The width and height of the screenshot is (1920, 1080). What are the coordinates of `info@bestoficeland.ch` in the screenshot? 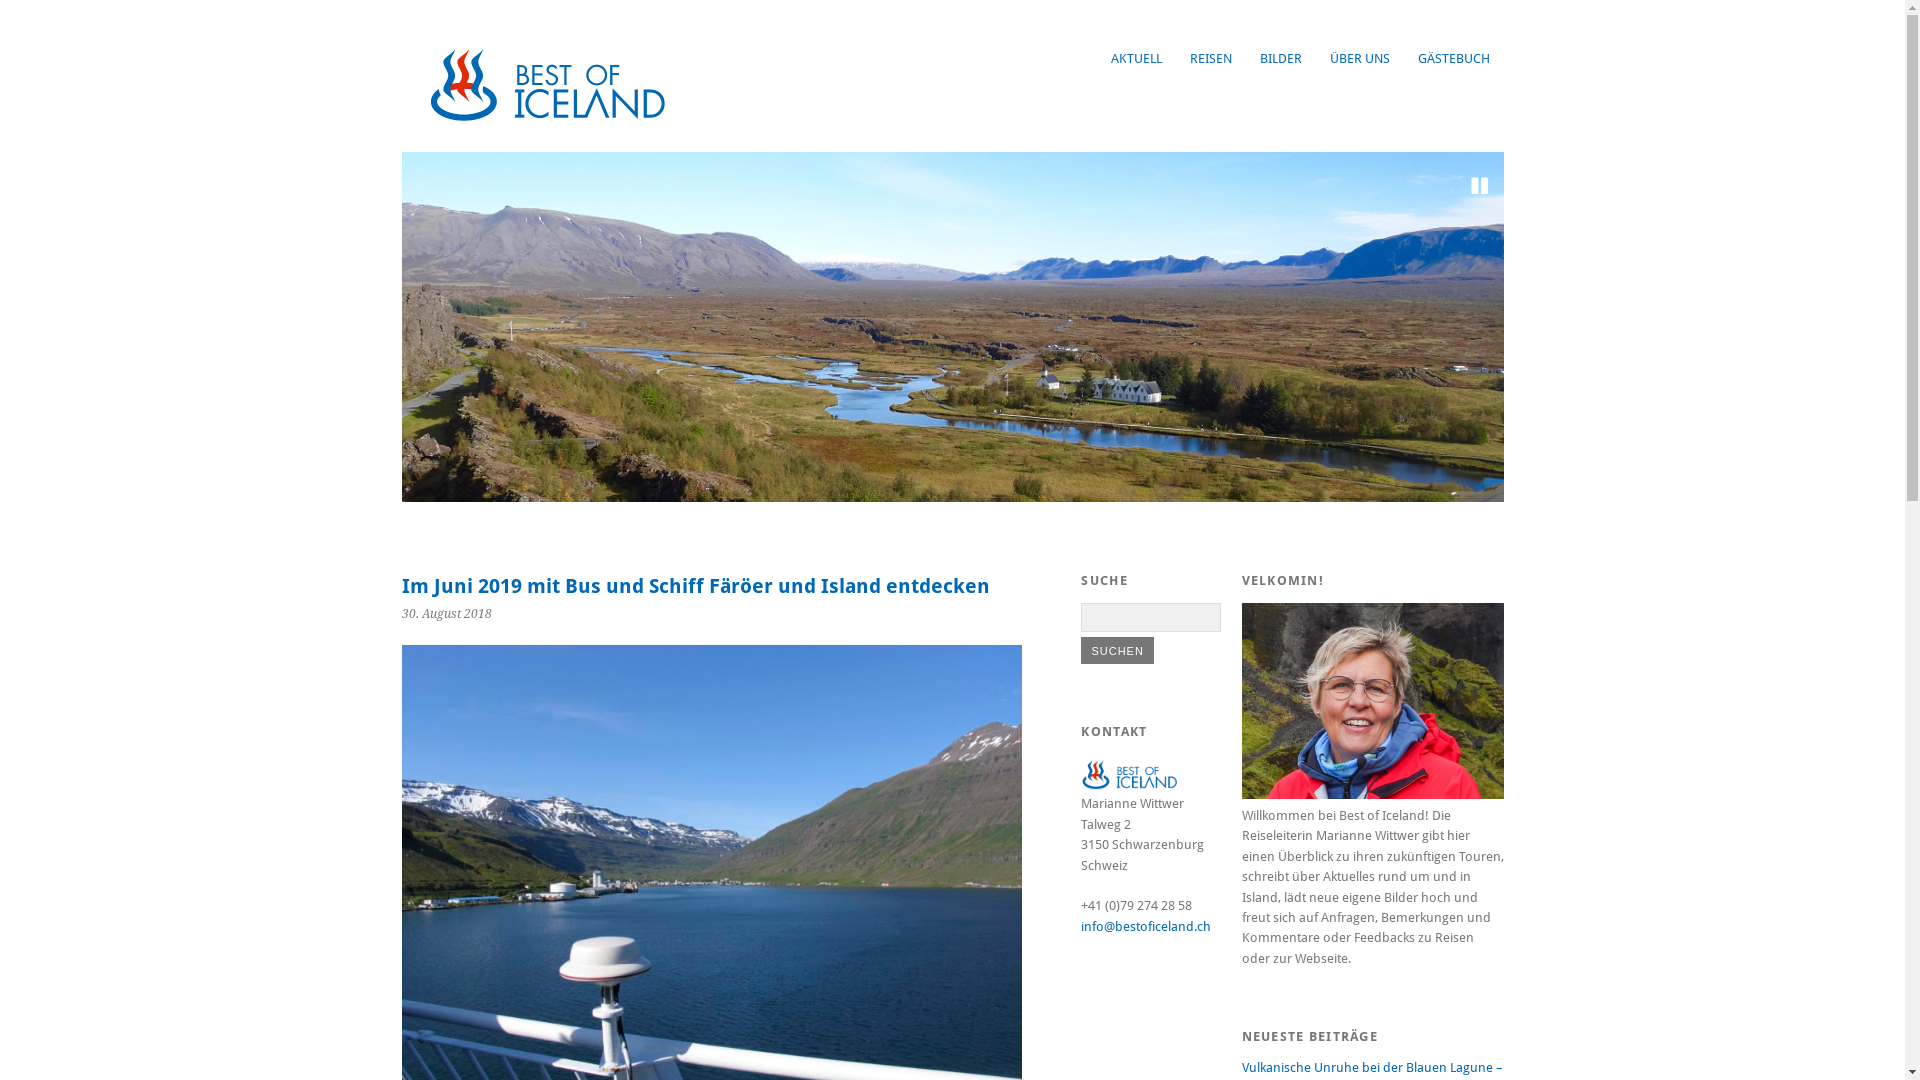 It's located at (1146, 926).